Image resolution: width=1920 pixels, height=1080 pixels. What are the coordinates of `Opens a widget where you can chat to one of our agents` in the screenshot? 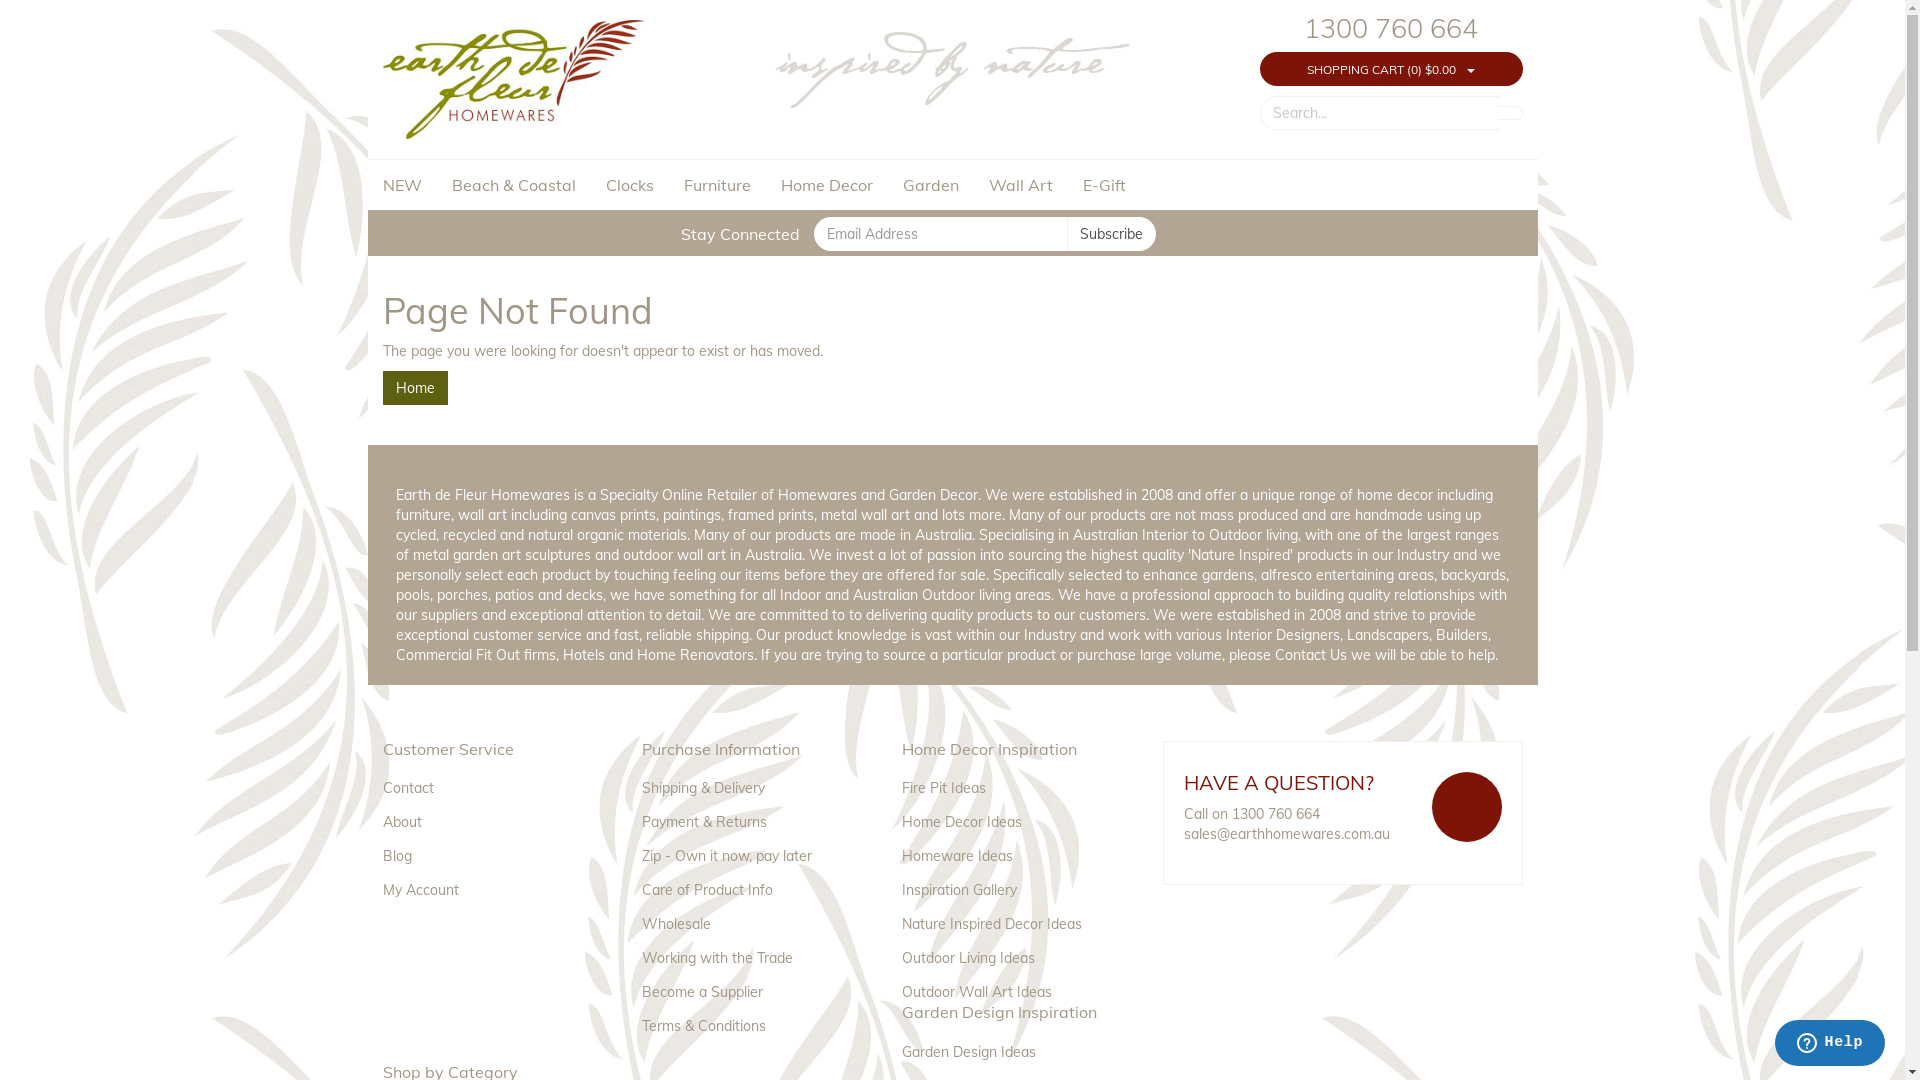 It's located at (1830, 1045).